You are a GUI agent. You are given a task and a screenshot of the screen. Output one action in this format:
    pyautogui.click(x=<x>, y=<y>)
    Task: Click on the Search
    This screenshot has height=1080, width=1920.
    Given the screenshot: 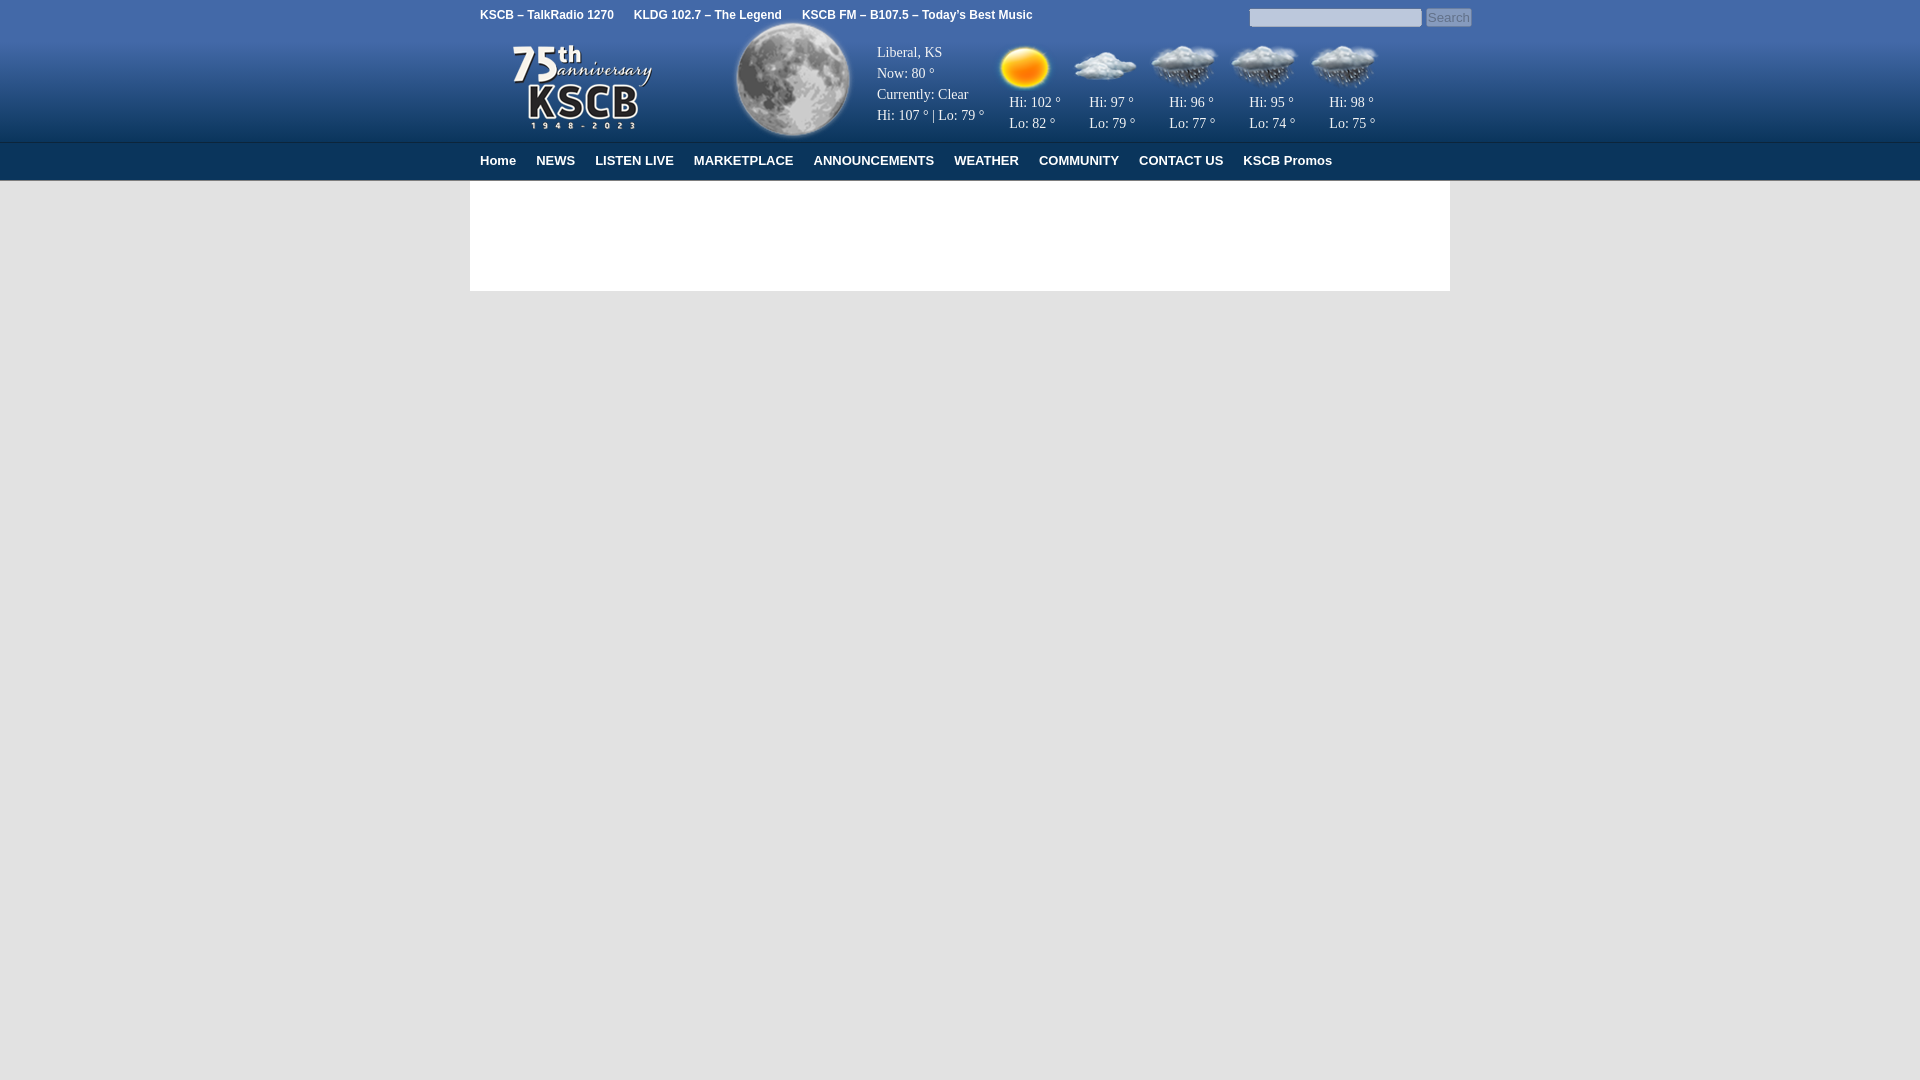 What is the action you would take?
    pyautogui.click(x=1449, y=17)
    